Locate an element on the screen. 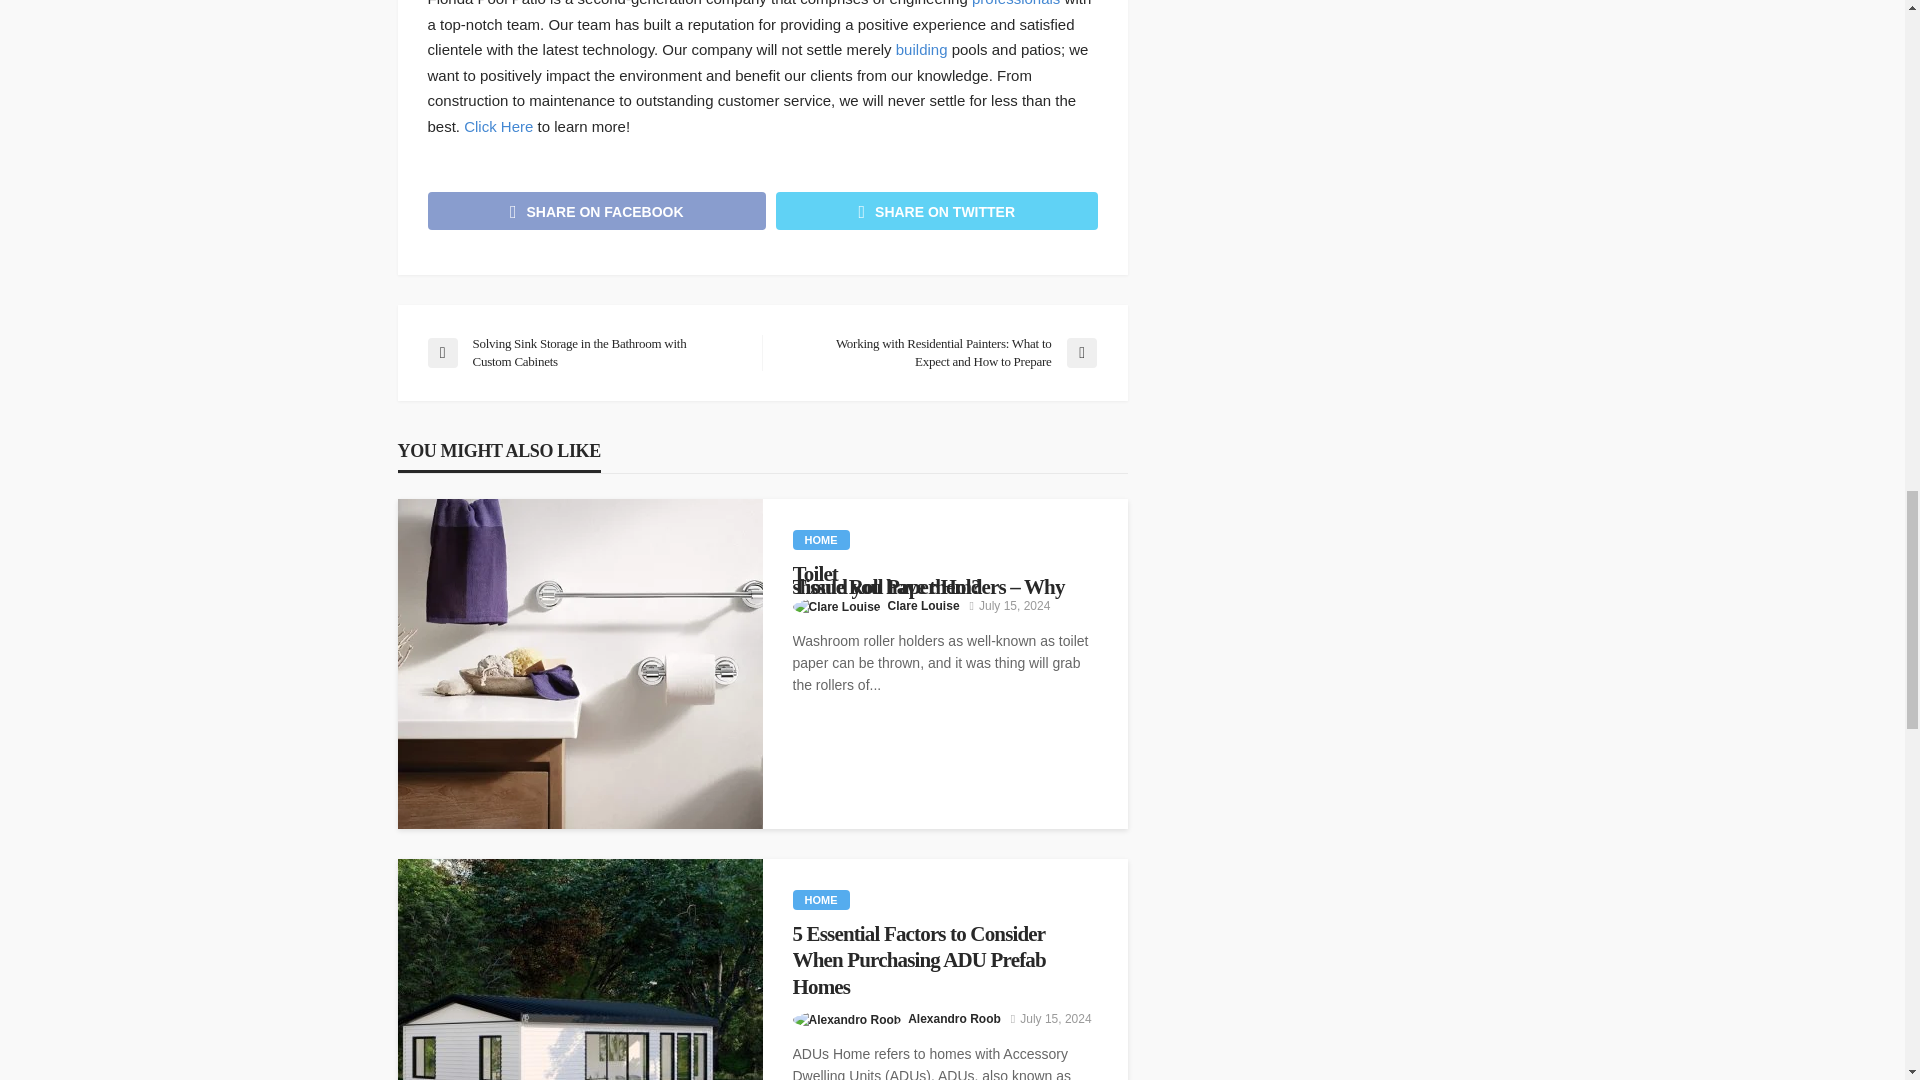 This screenshot has height=1080, width=1920. Click Here is located at coordinates (498, 126).